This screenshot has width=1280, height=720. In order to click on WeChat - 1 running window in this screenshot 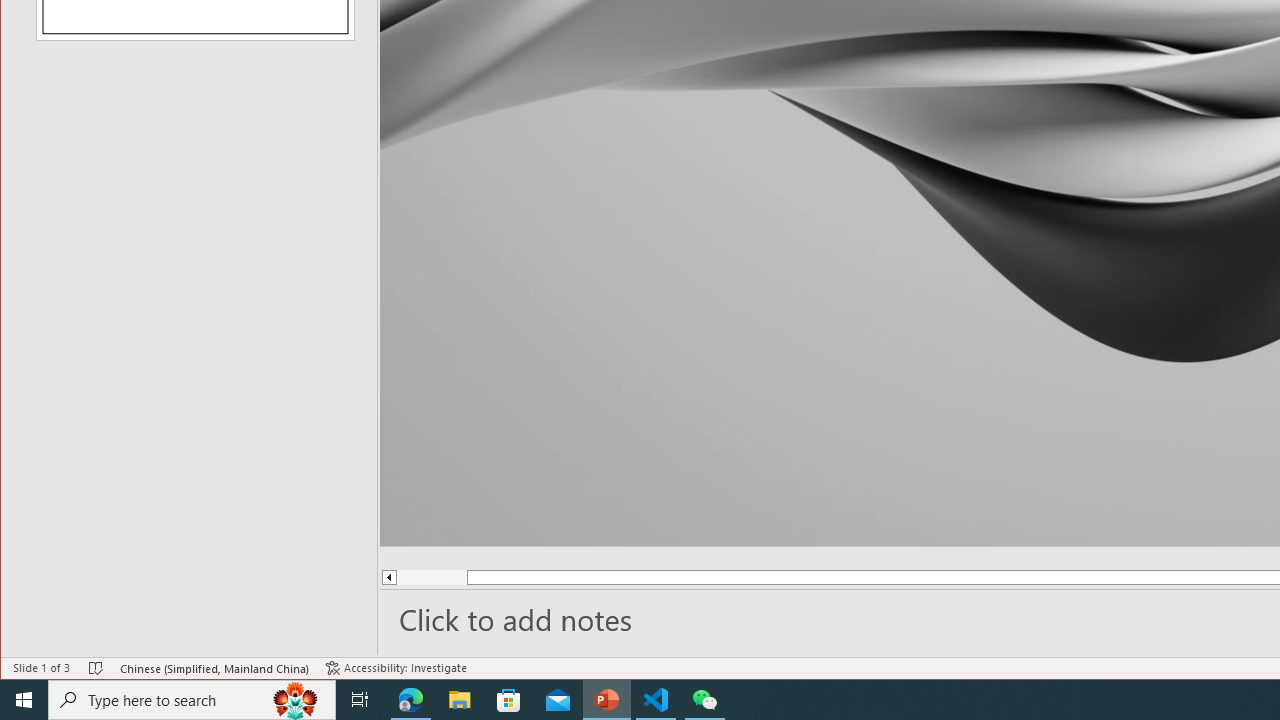, I will do `click(704, 700)`.